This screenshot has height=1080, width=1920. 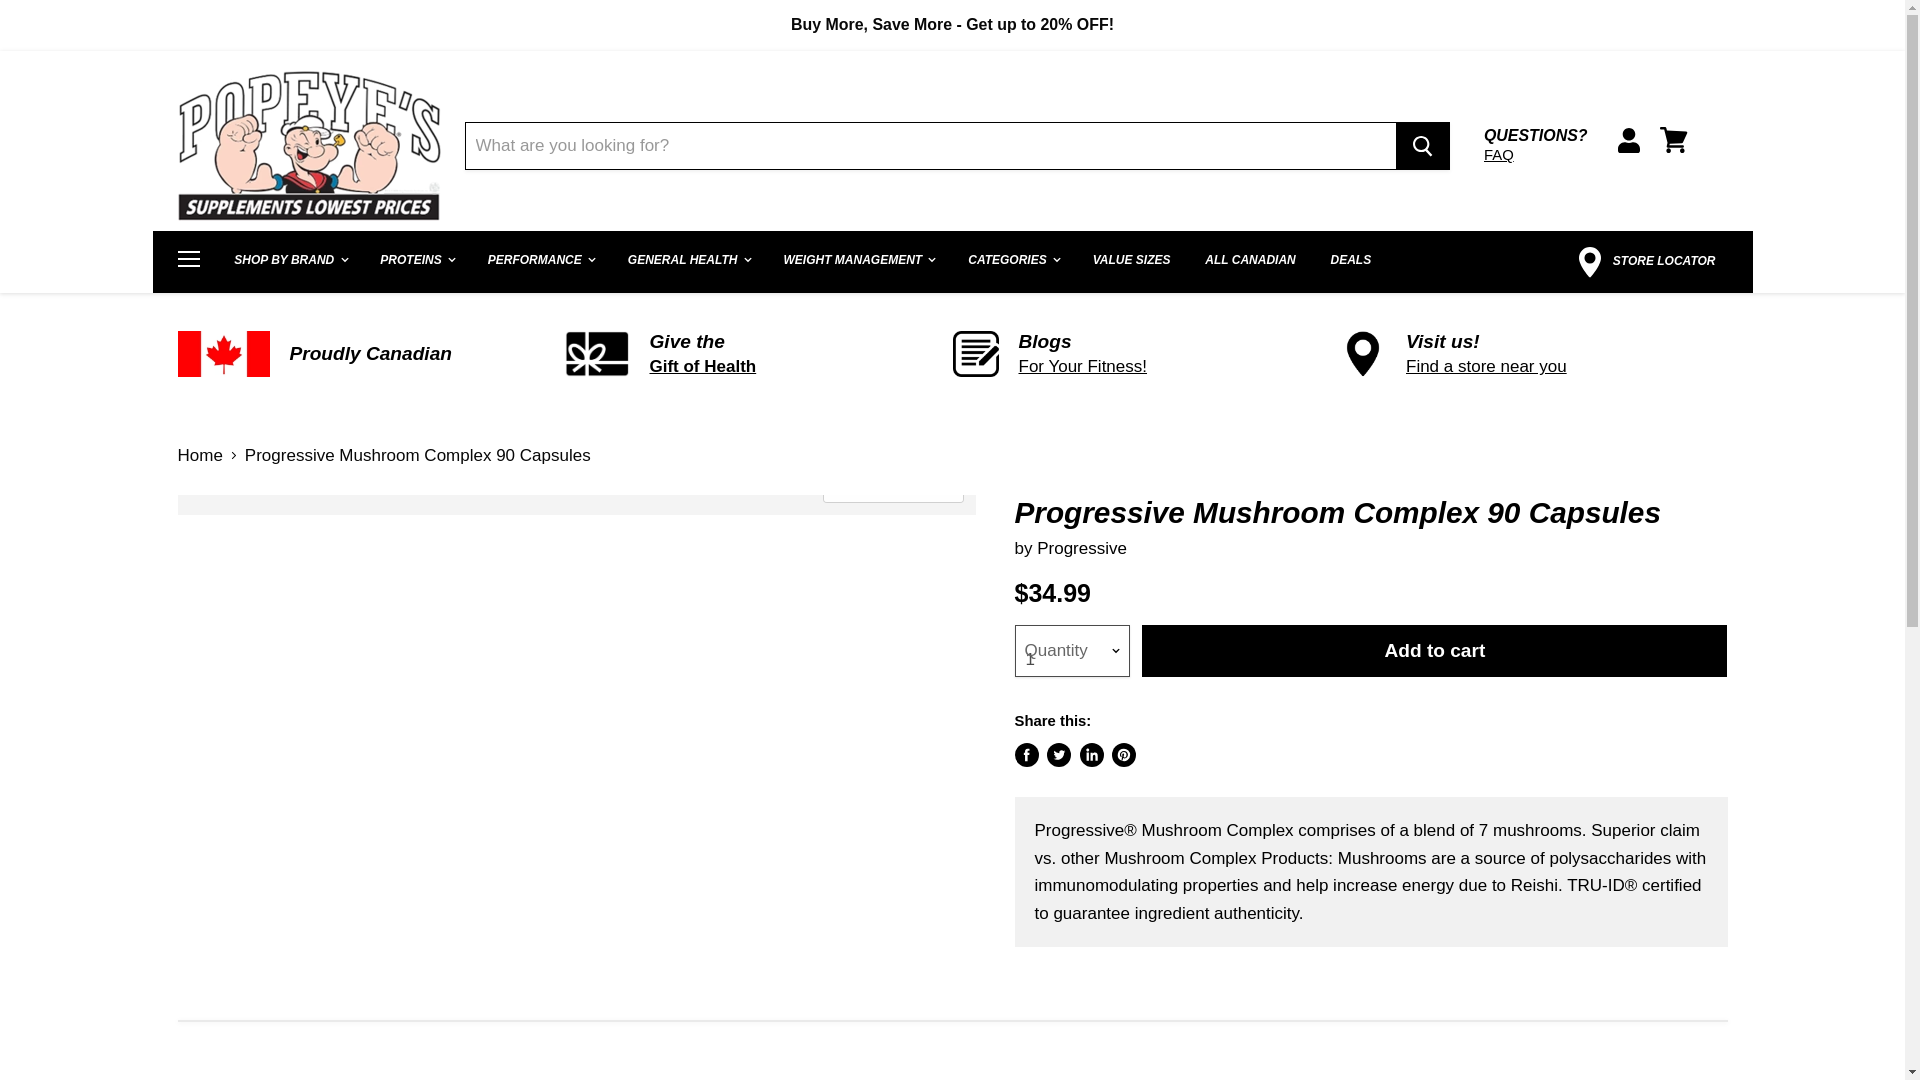 I want to click on View cart, so click(x=1673, y=140).